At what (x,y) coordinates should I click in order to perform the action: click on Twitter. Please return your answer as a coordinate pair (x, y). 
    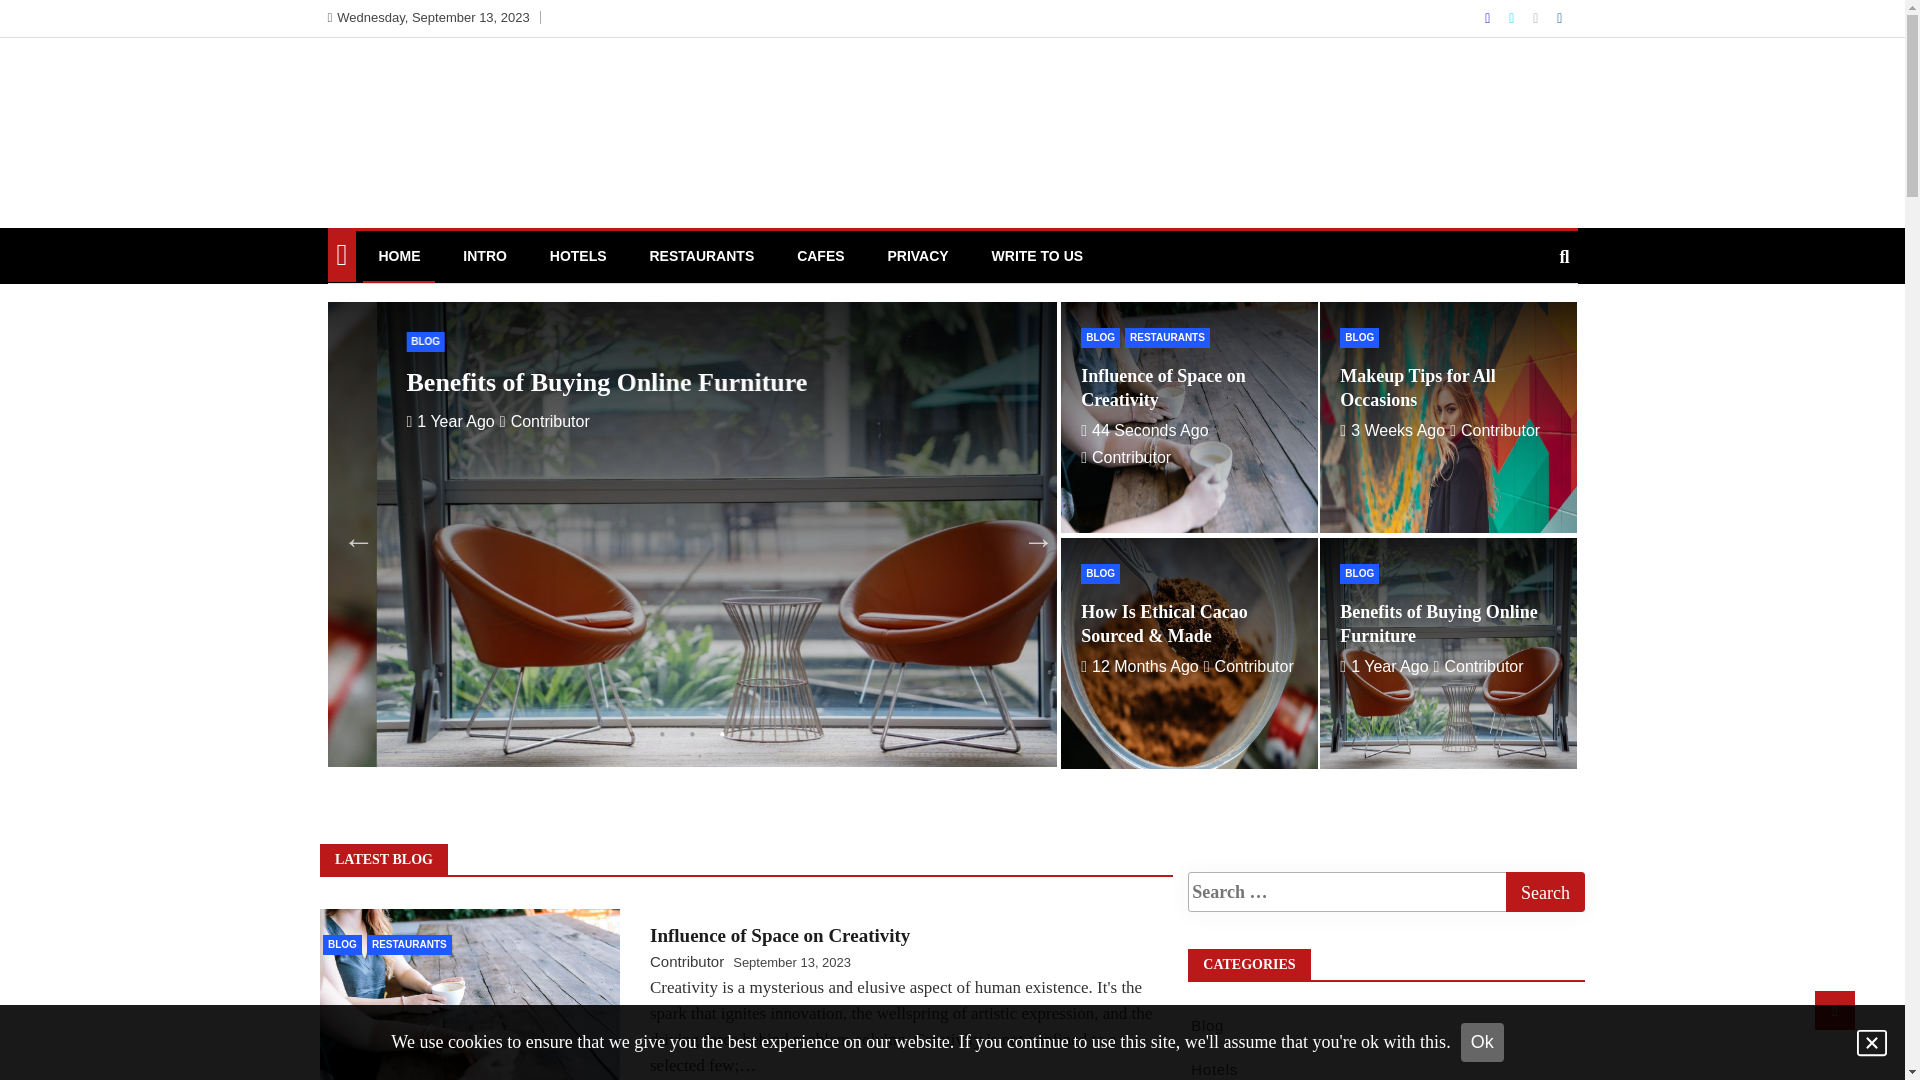
    Looking at the image, I should click on (1514, 18).